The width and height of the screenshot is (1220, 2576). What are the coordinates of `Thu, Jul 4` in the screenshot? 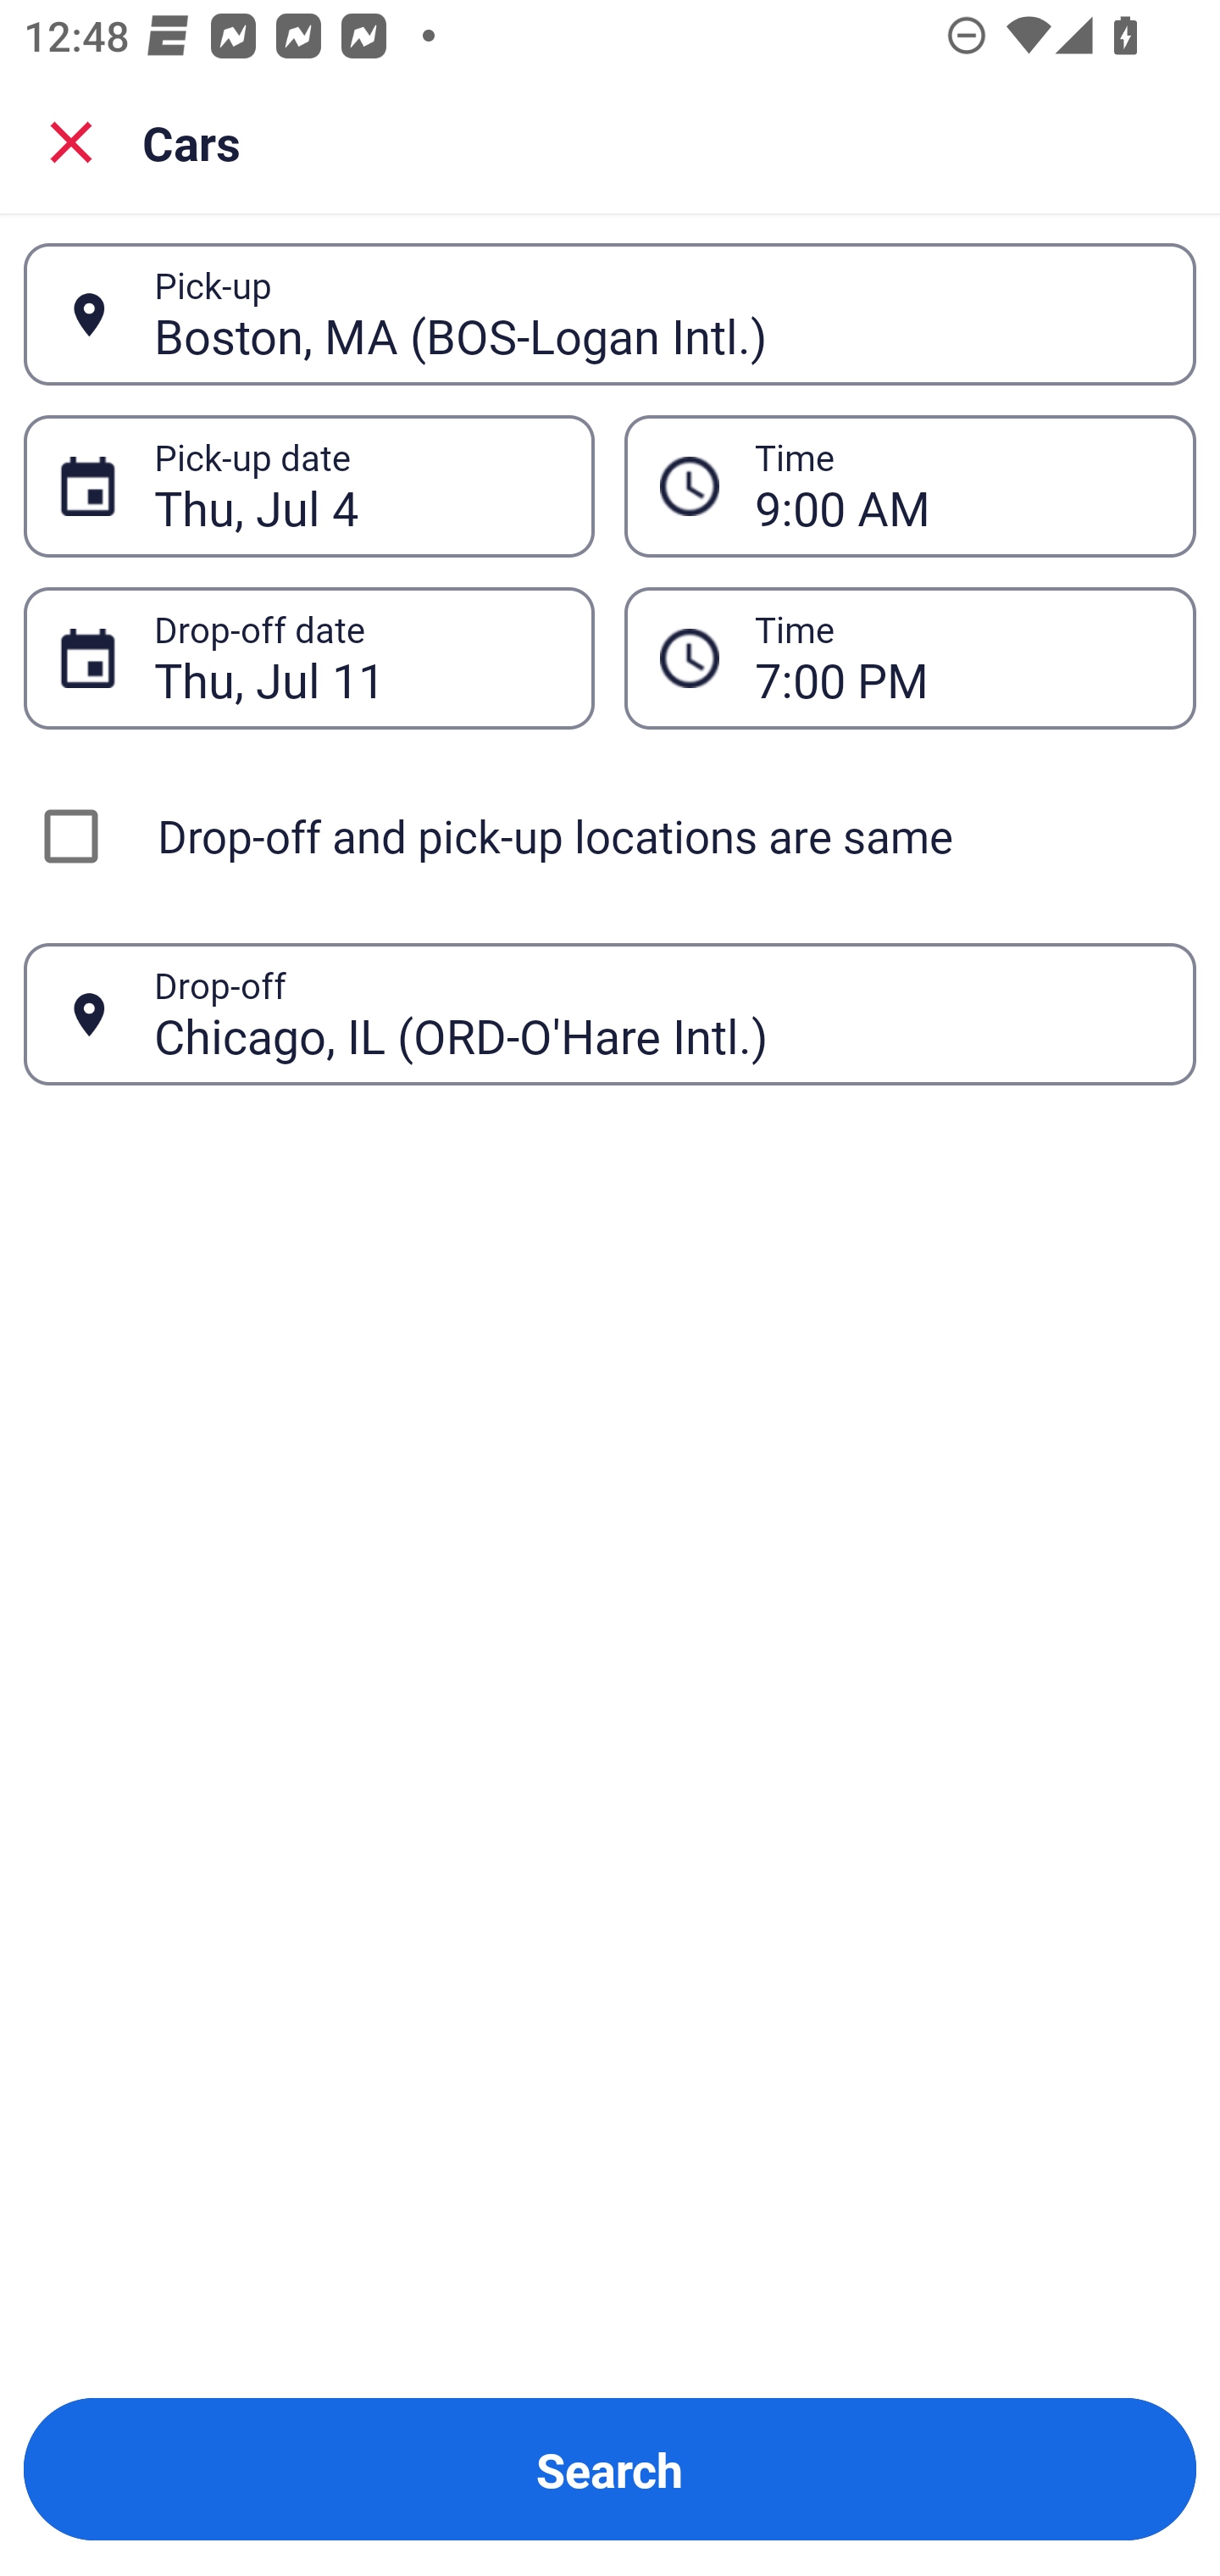 It's located at (356, 486).